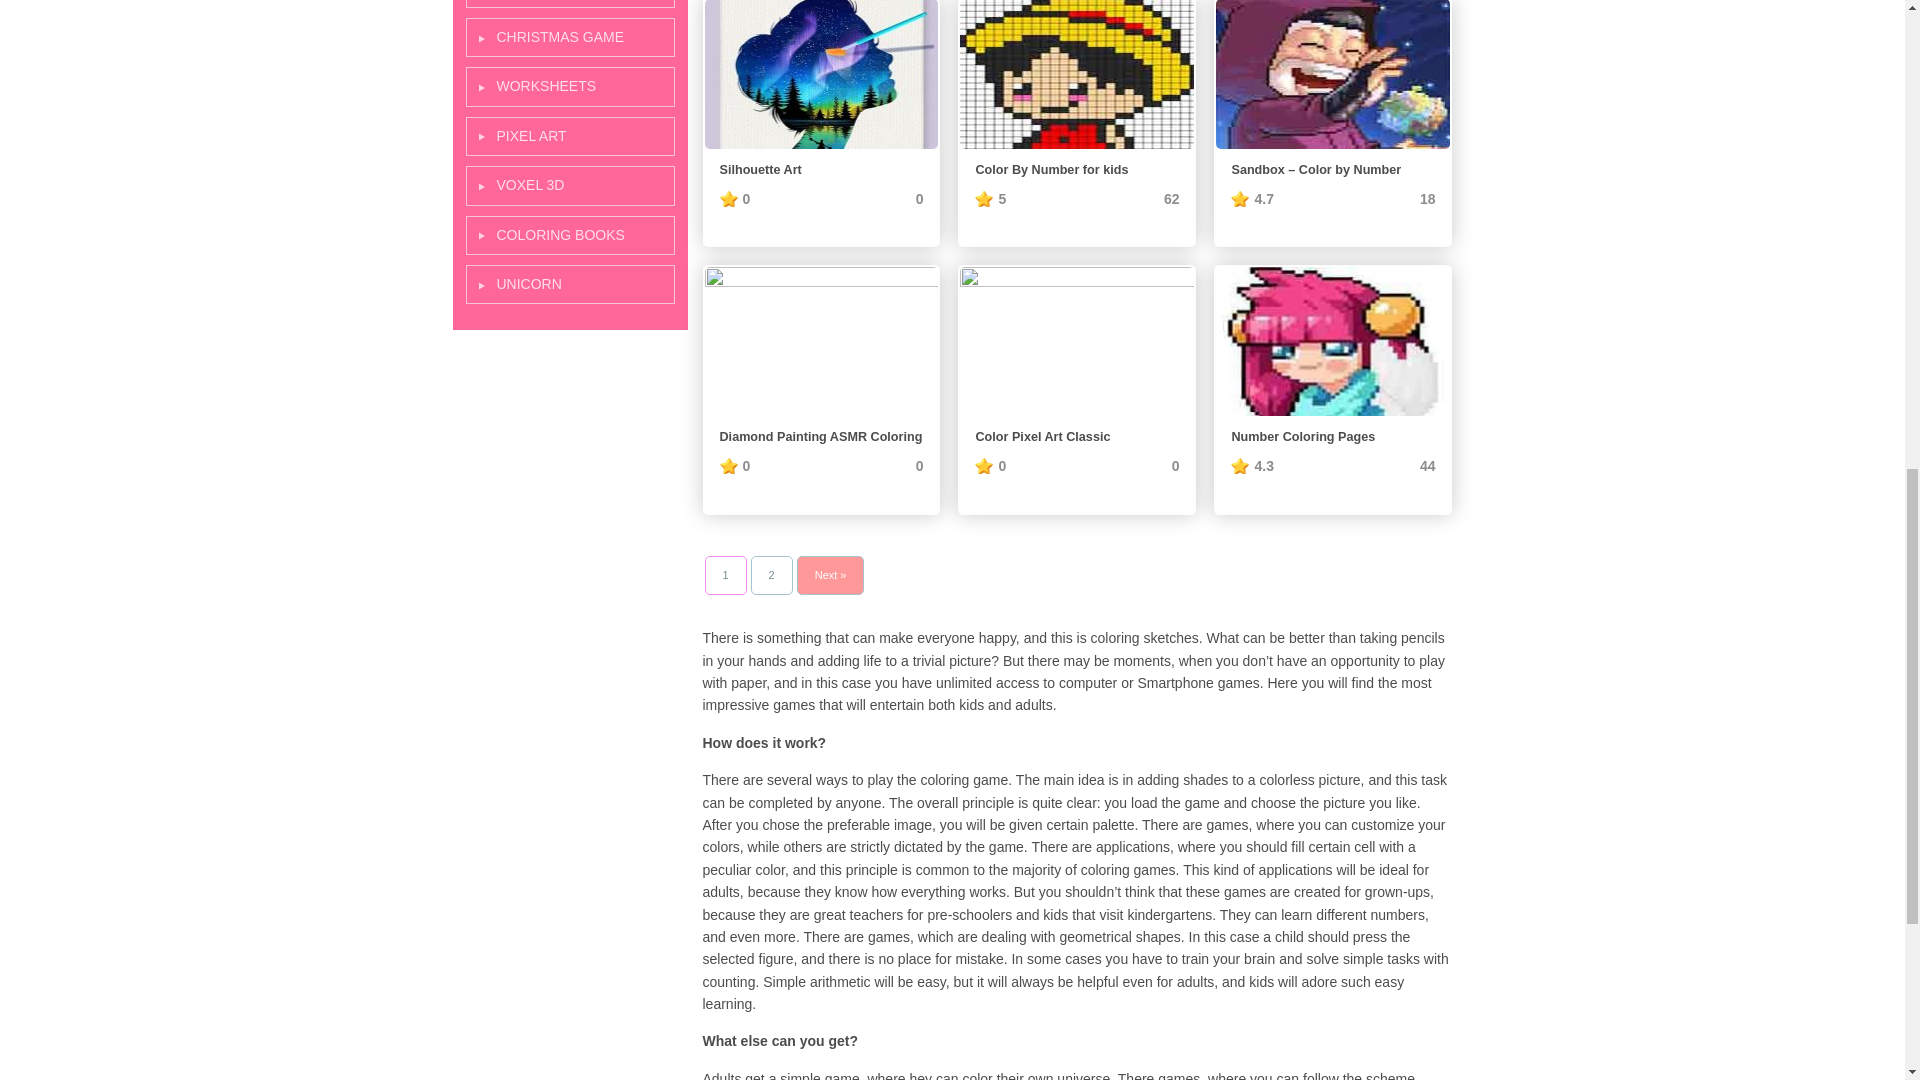  Describe the element at coordinates (570, 186) in the screenshot. I see `VOXEL 3D` at that location.